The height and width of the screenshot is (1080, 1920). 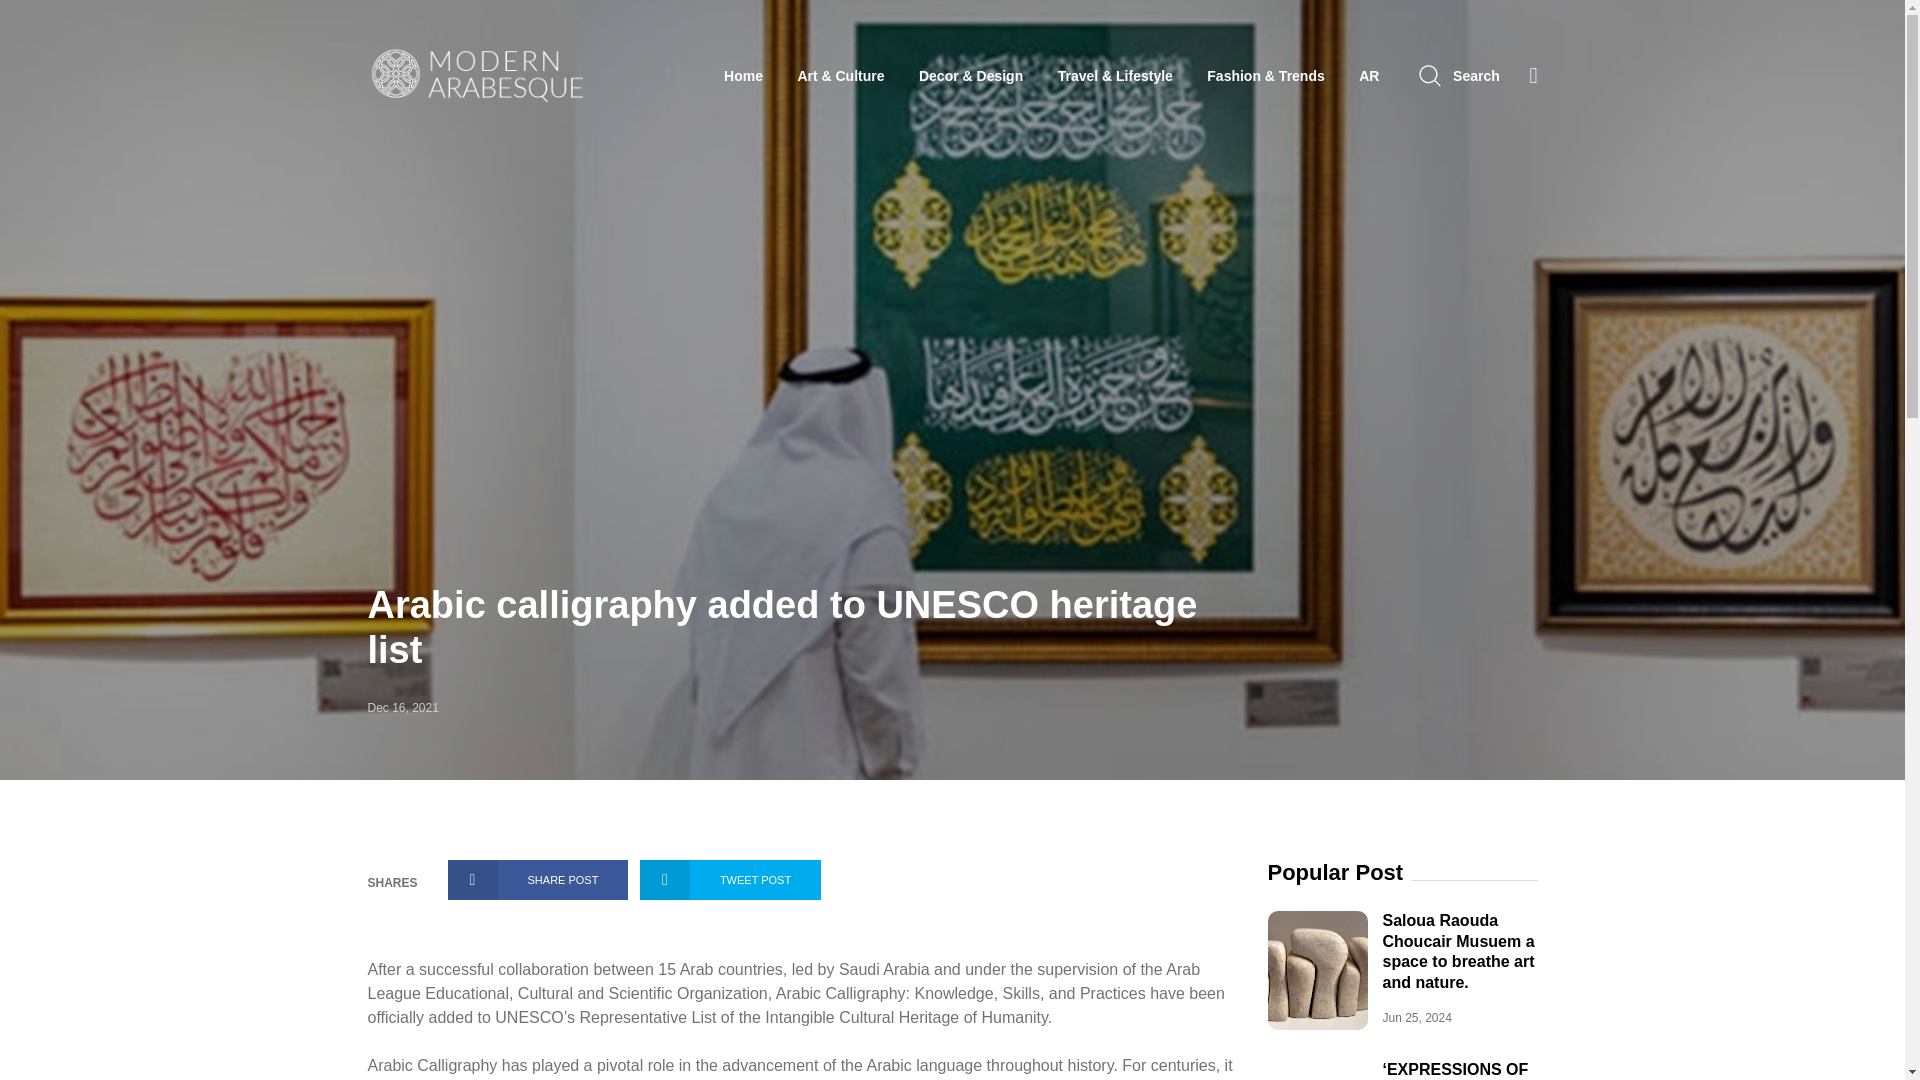 What do you see at coordinates (730, 879) in the screenshot?
I see `TWEET POST` at bounding box center [730, 879].